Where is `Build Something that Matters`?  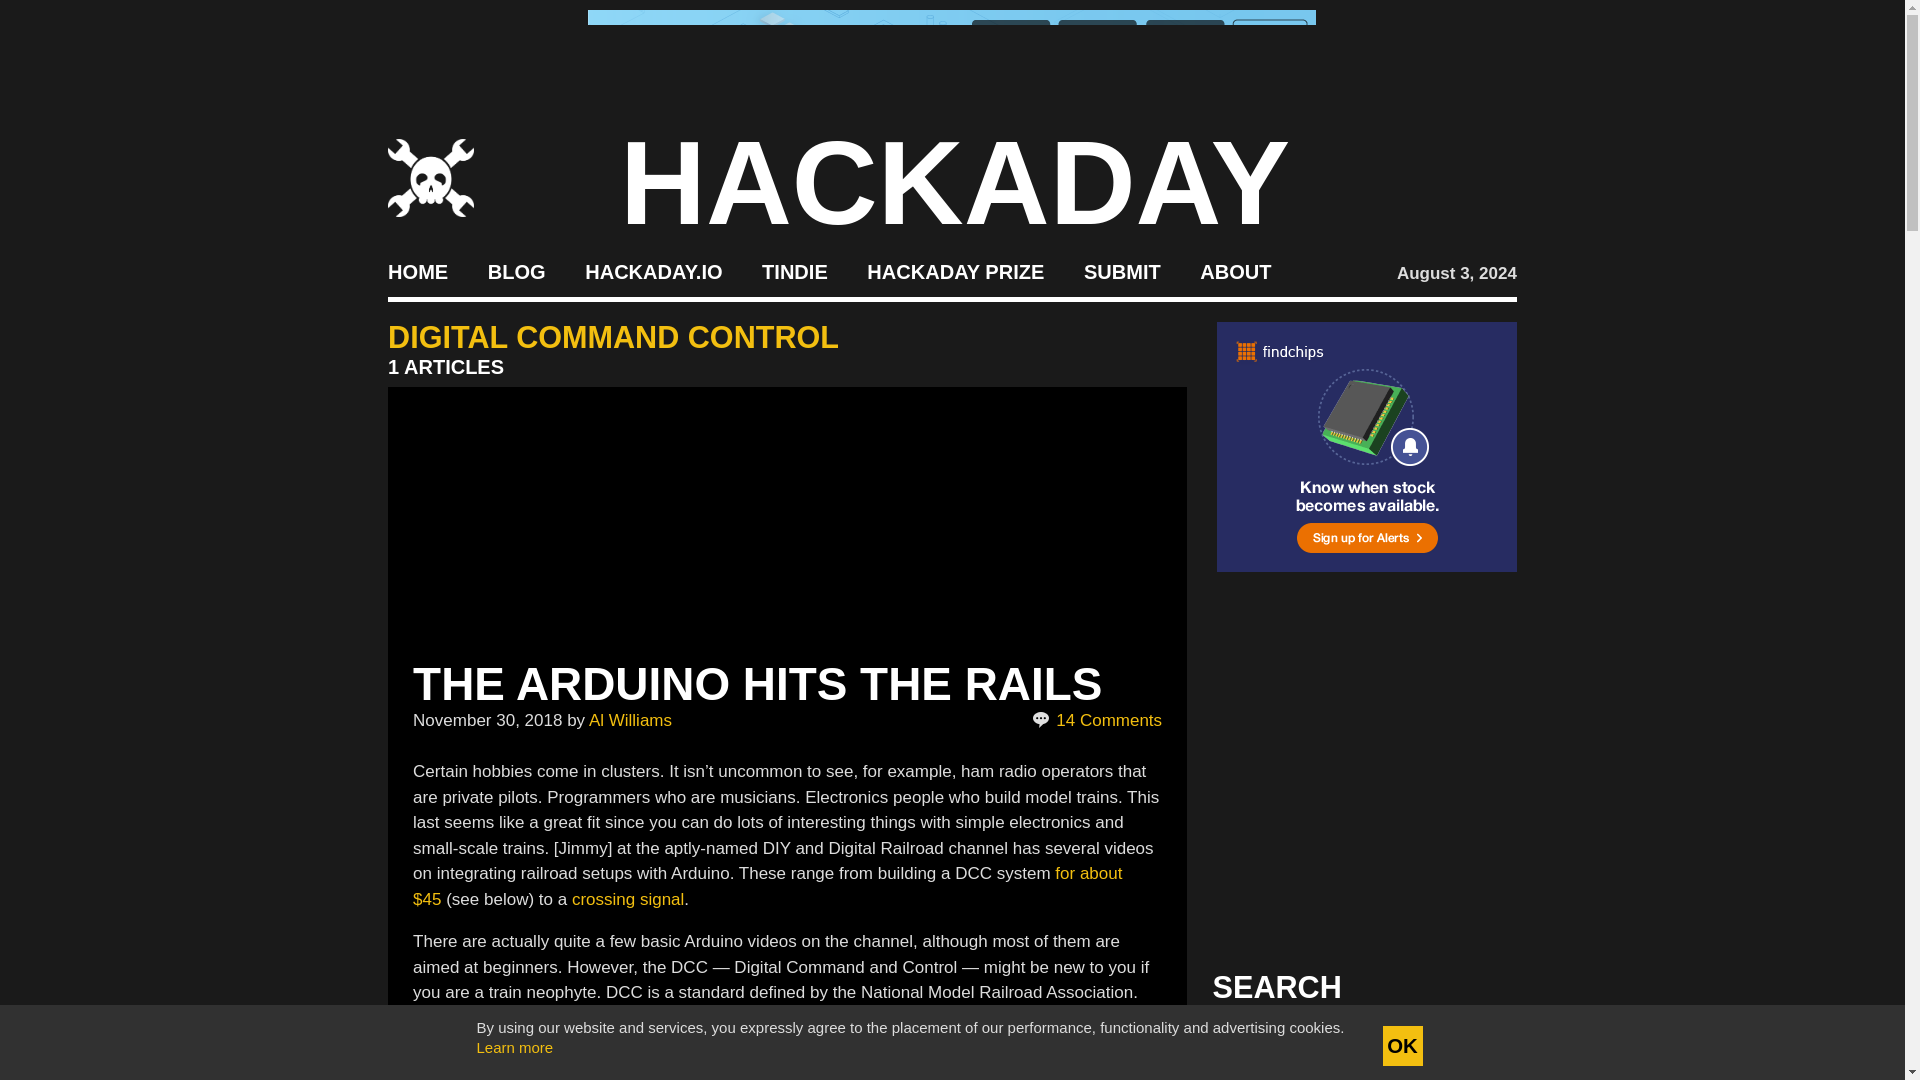 Build Something that Matters is located at coordinates (956, 270).